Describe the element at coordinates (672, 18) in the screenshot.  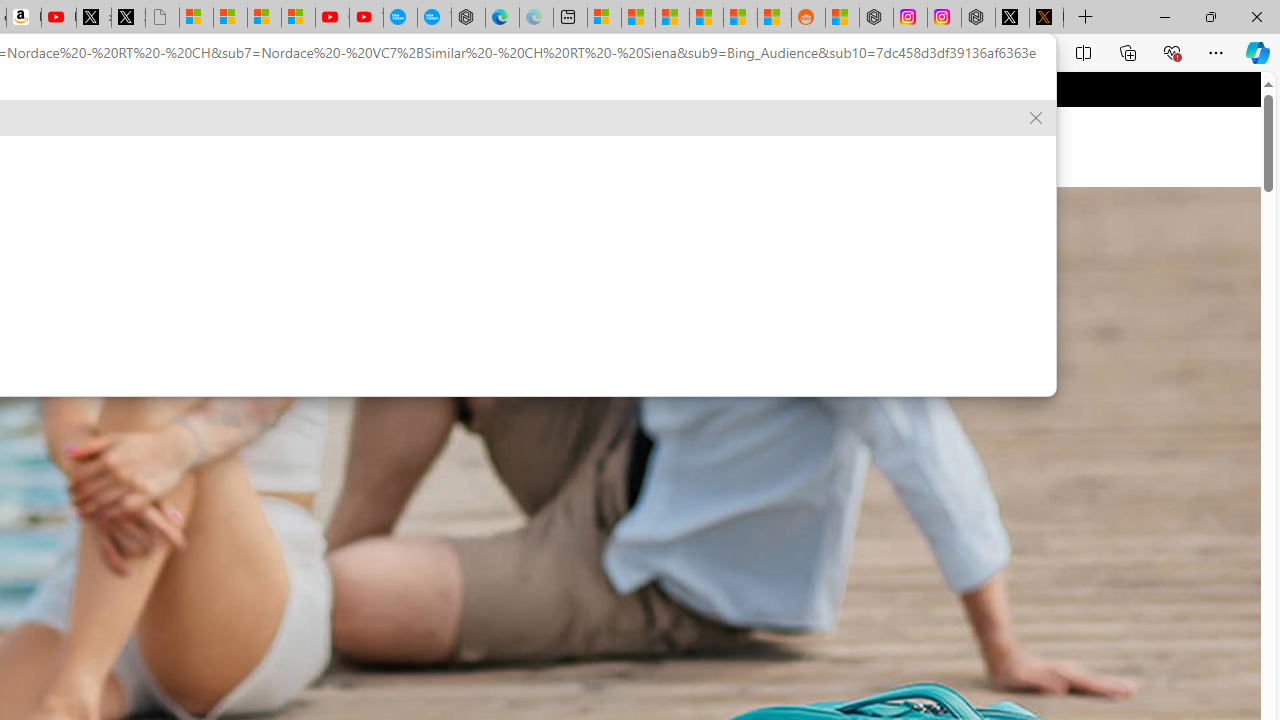
I see `Shanghai, China hourly forecast | Microsoft Weather` at that location.